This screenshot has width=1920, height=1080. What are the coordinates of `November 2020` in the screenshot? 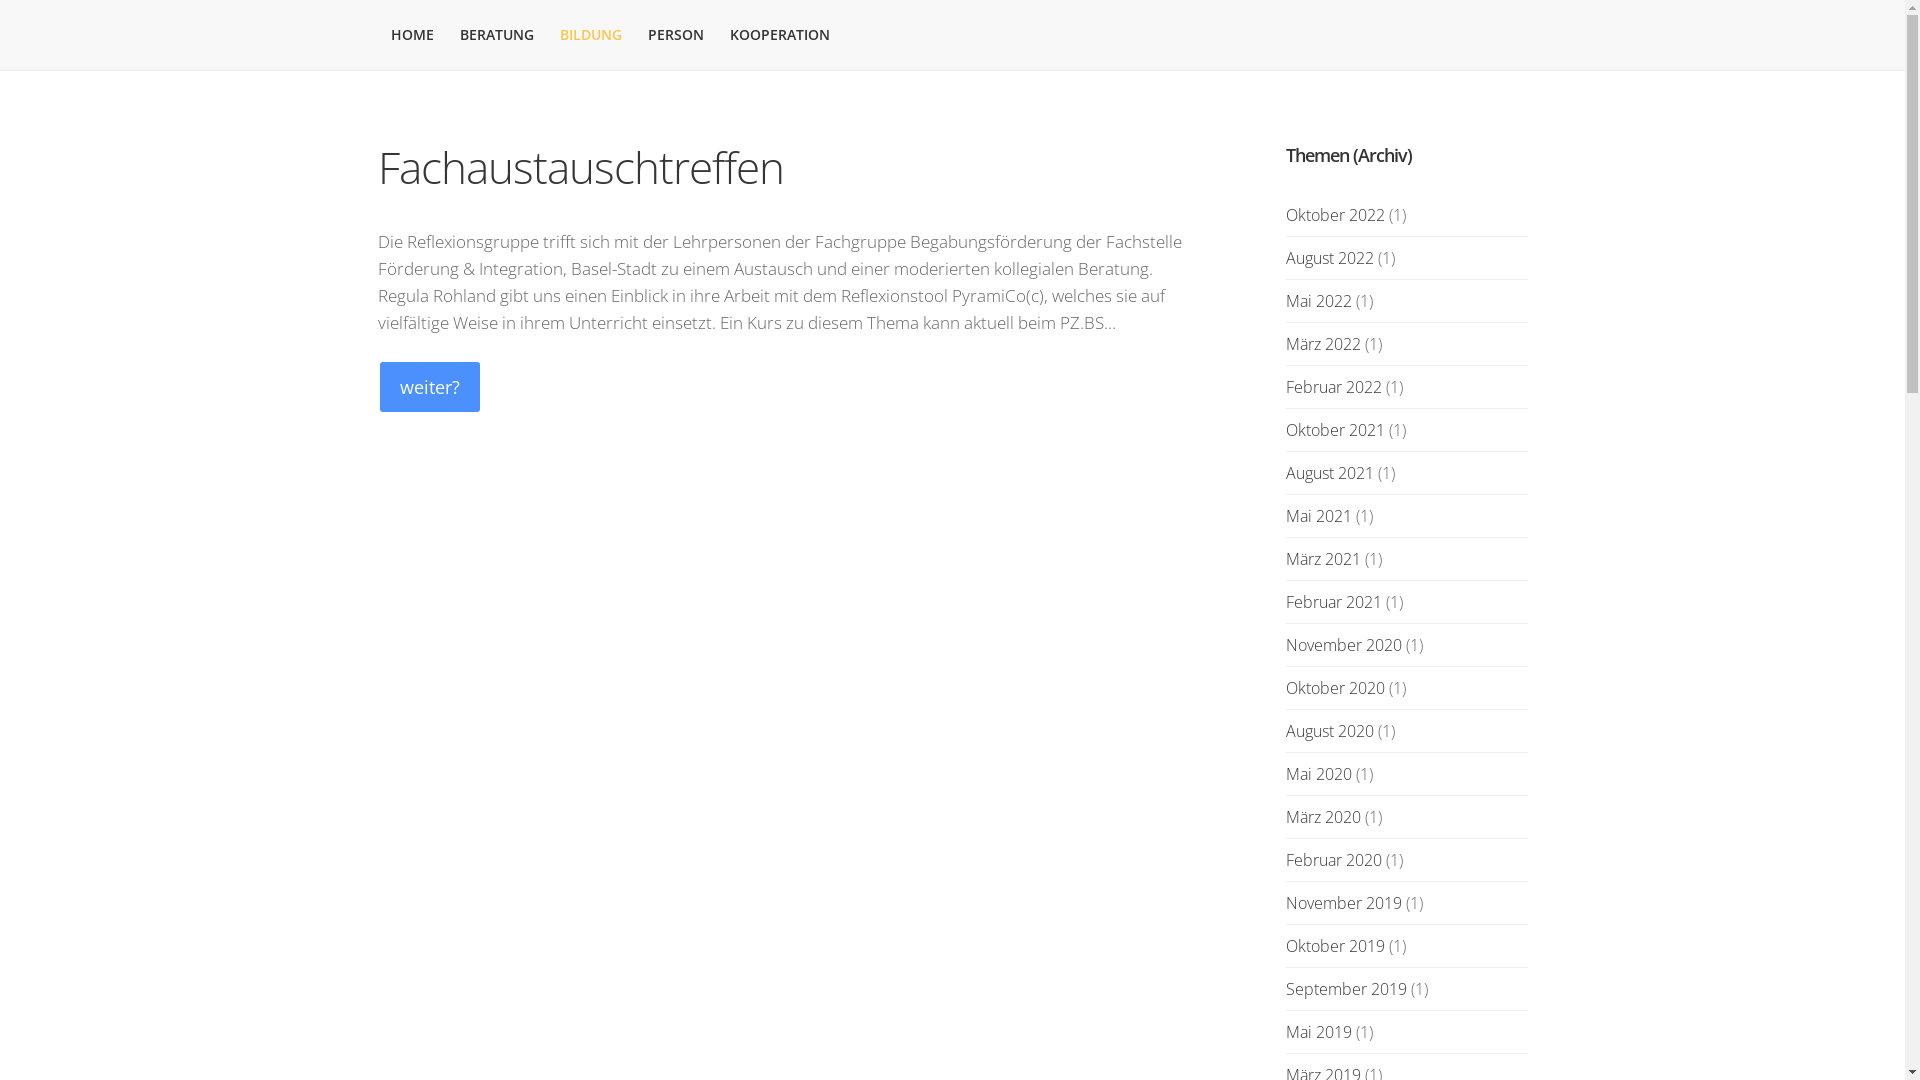 It's located at (1344, 645).